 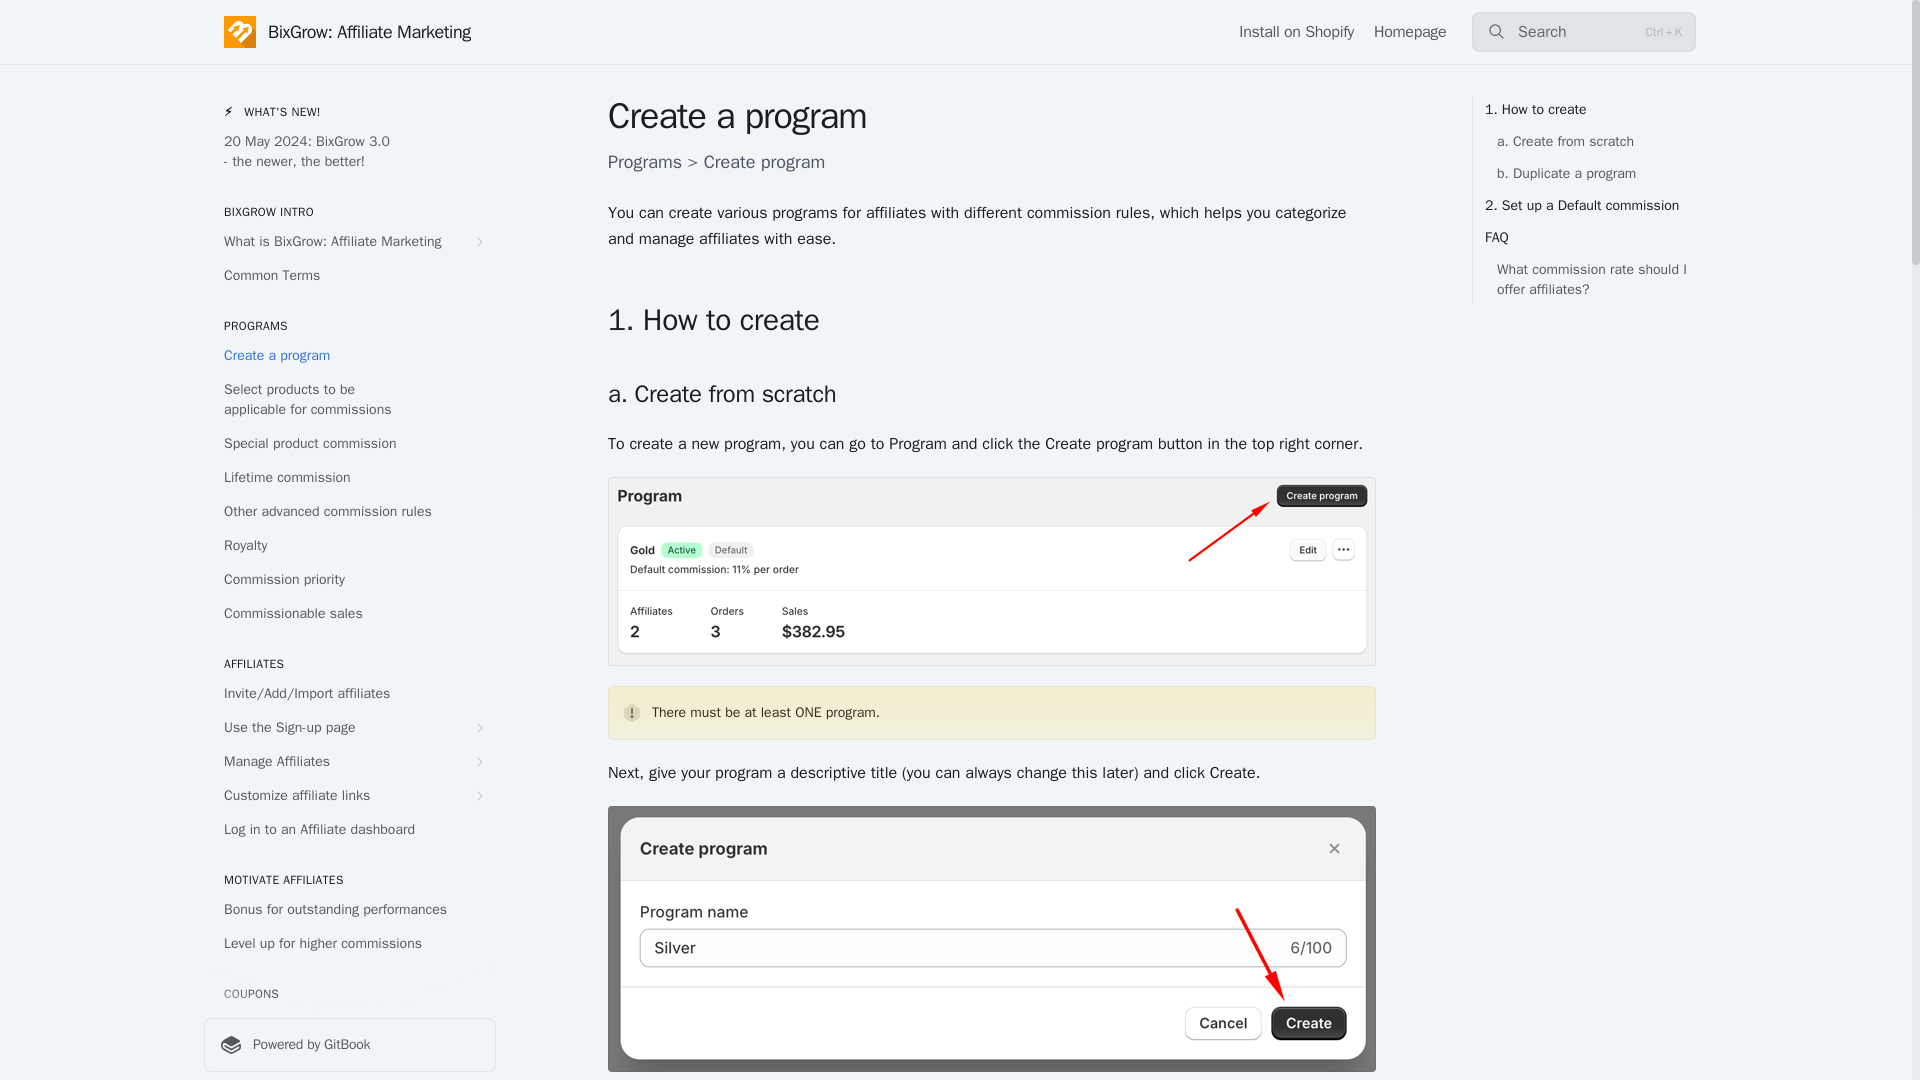 What do you see at coordinates (349, 356) in the screenshot?
I see `Create a program` at bounding box center [349, 356].